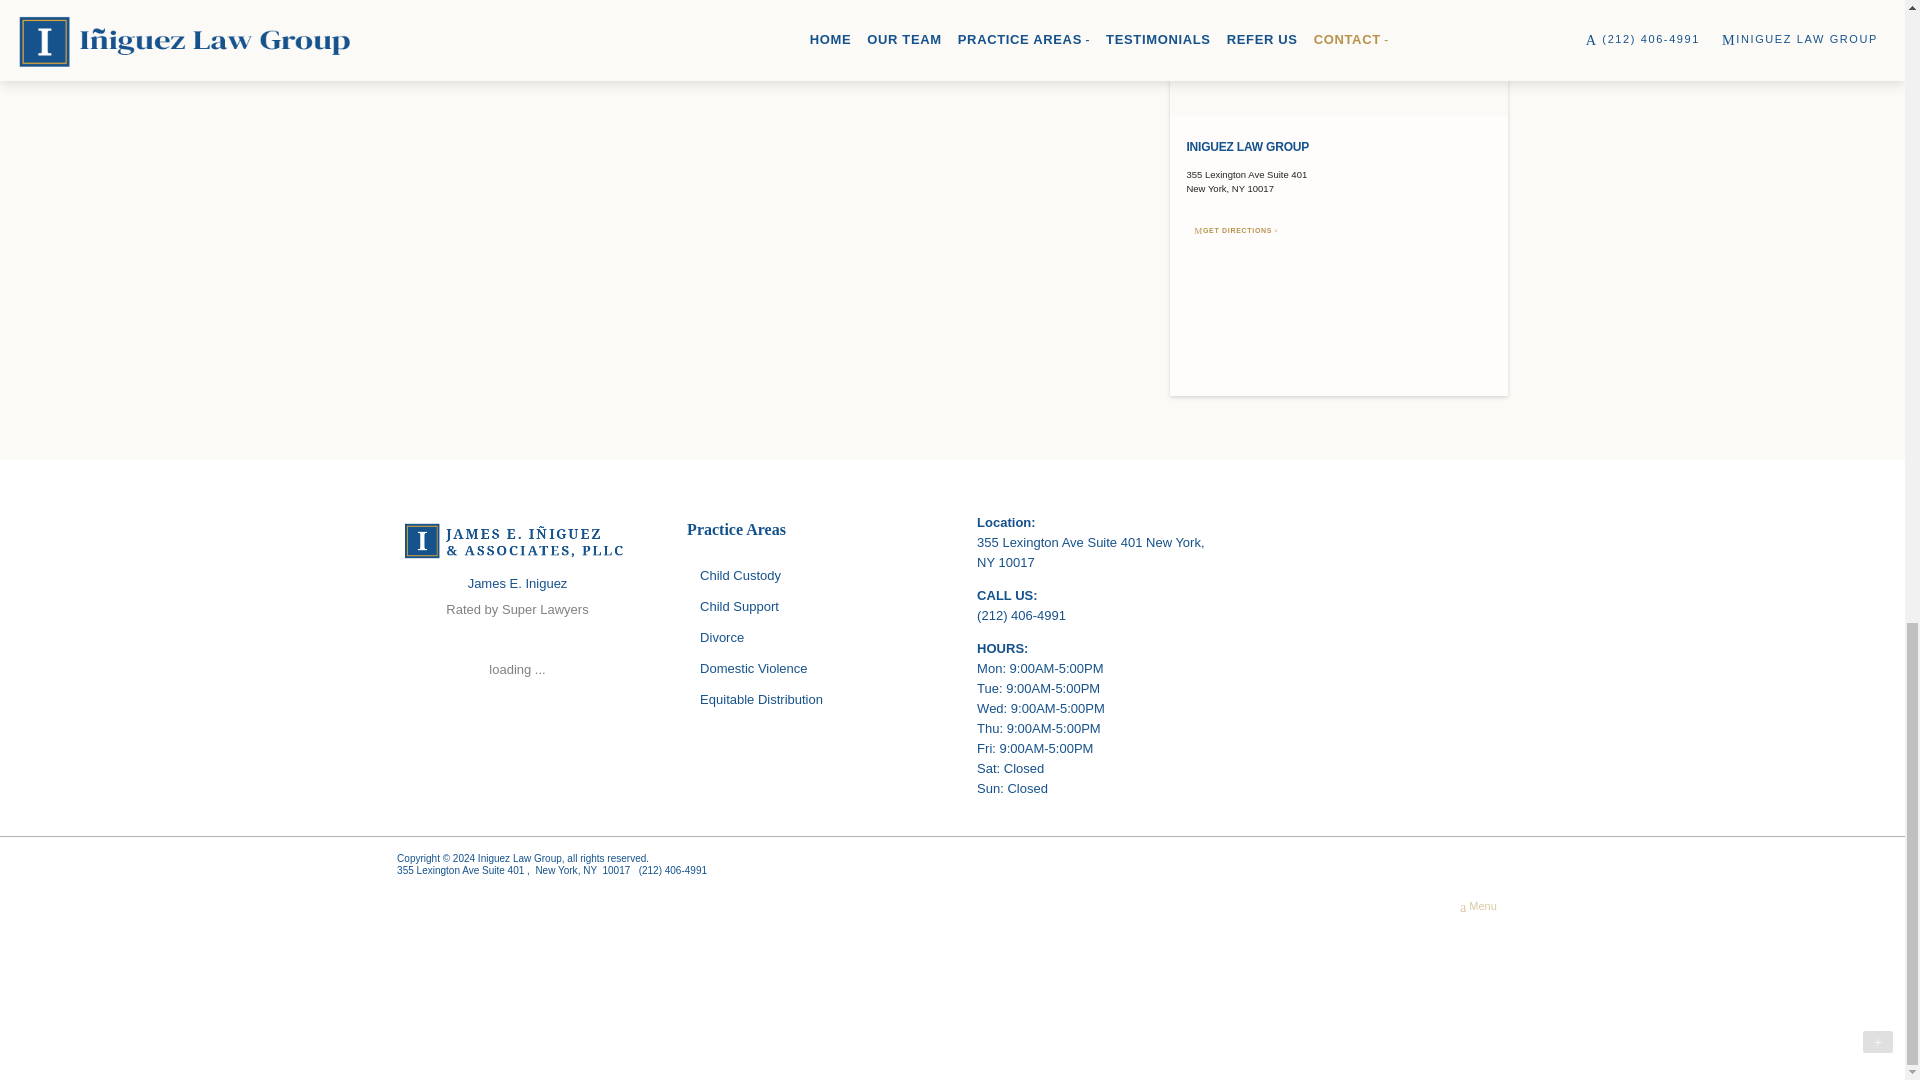 Image resolution: width=1920 pixels, height=1080 pixels. I want to click on Open Menu, so click(1478, 906).